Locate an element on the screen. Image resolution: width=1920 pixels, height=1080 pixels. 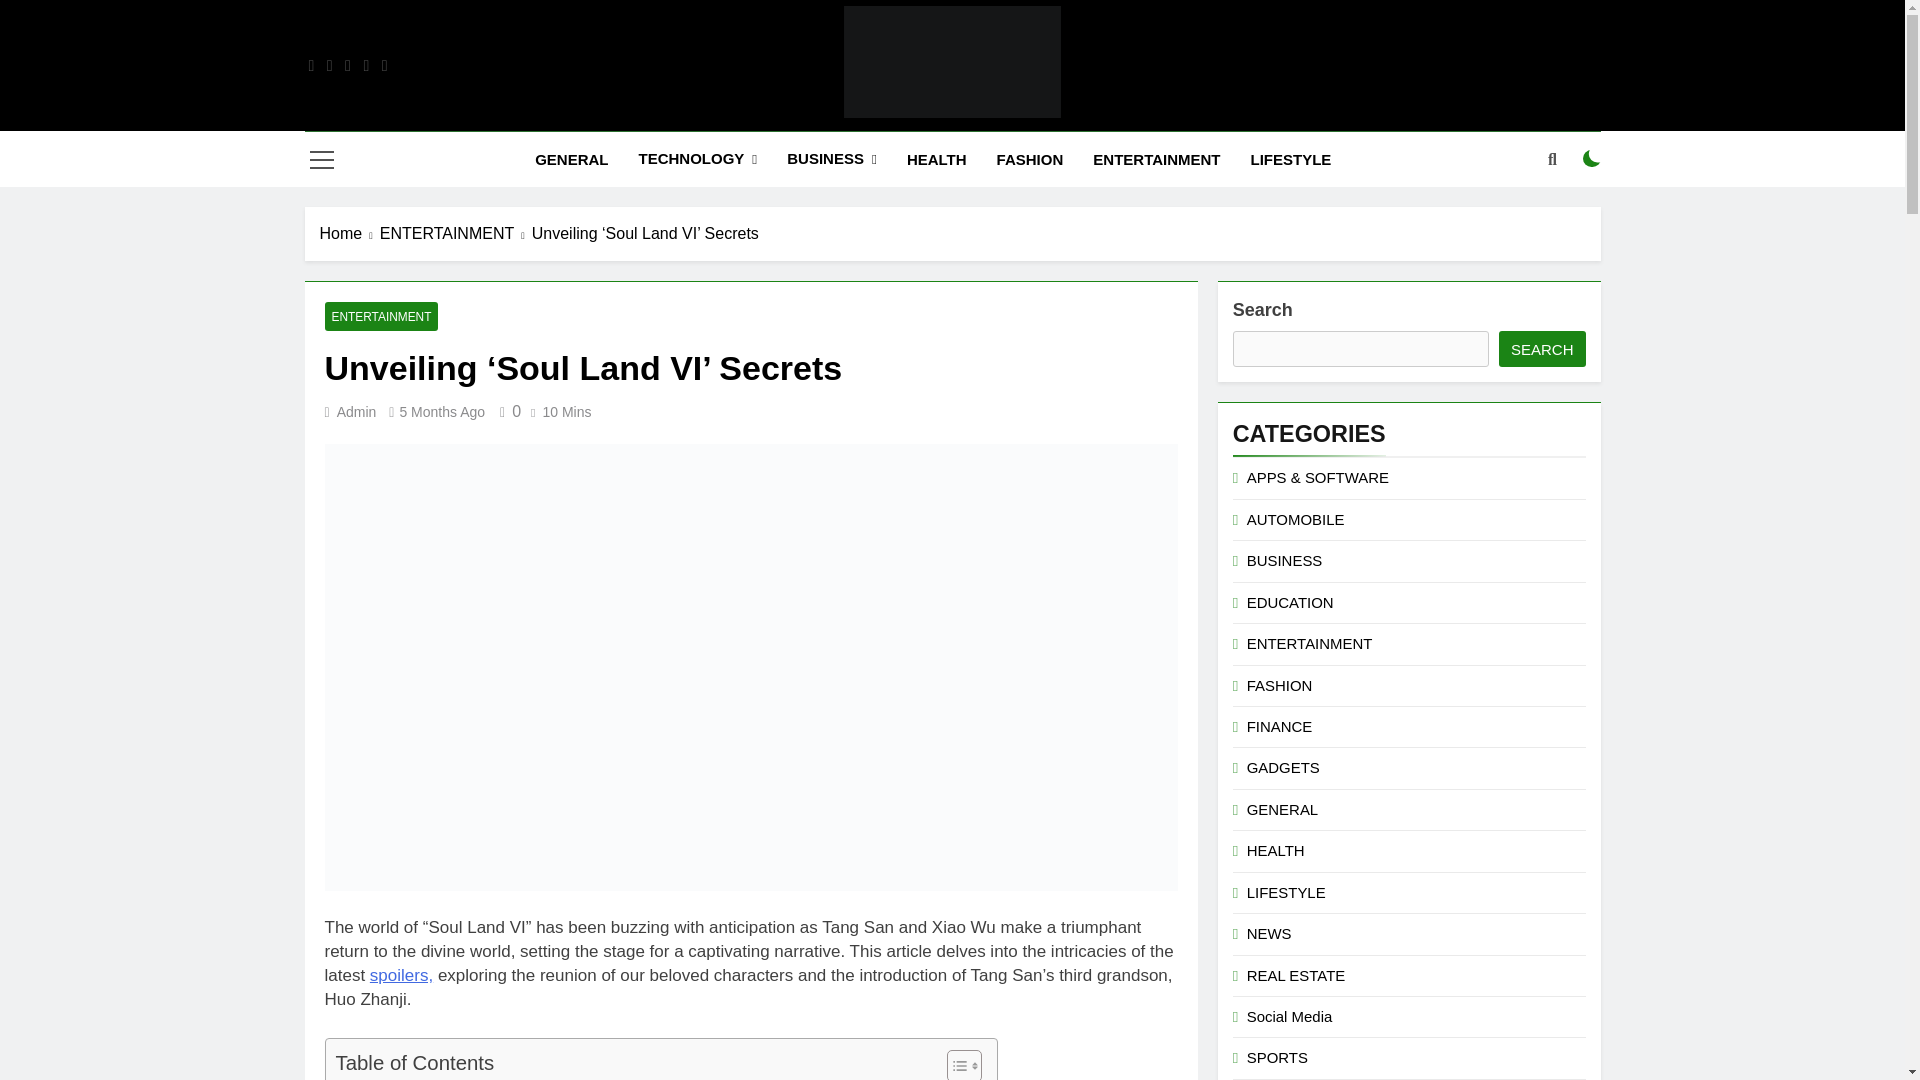
Admin is located at coordinates (356, 412).